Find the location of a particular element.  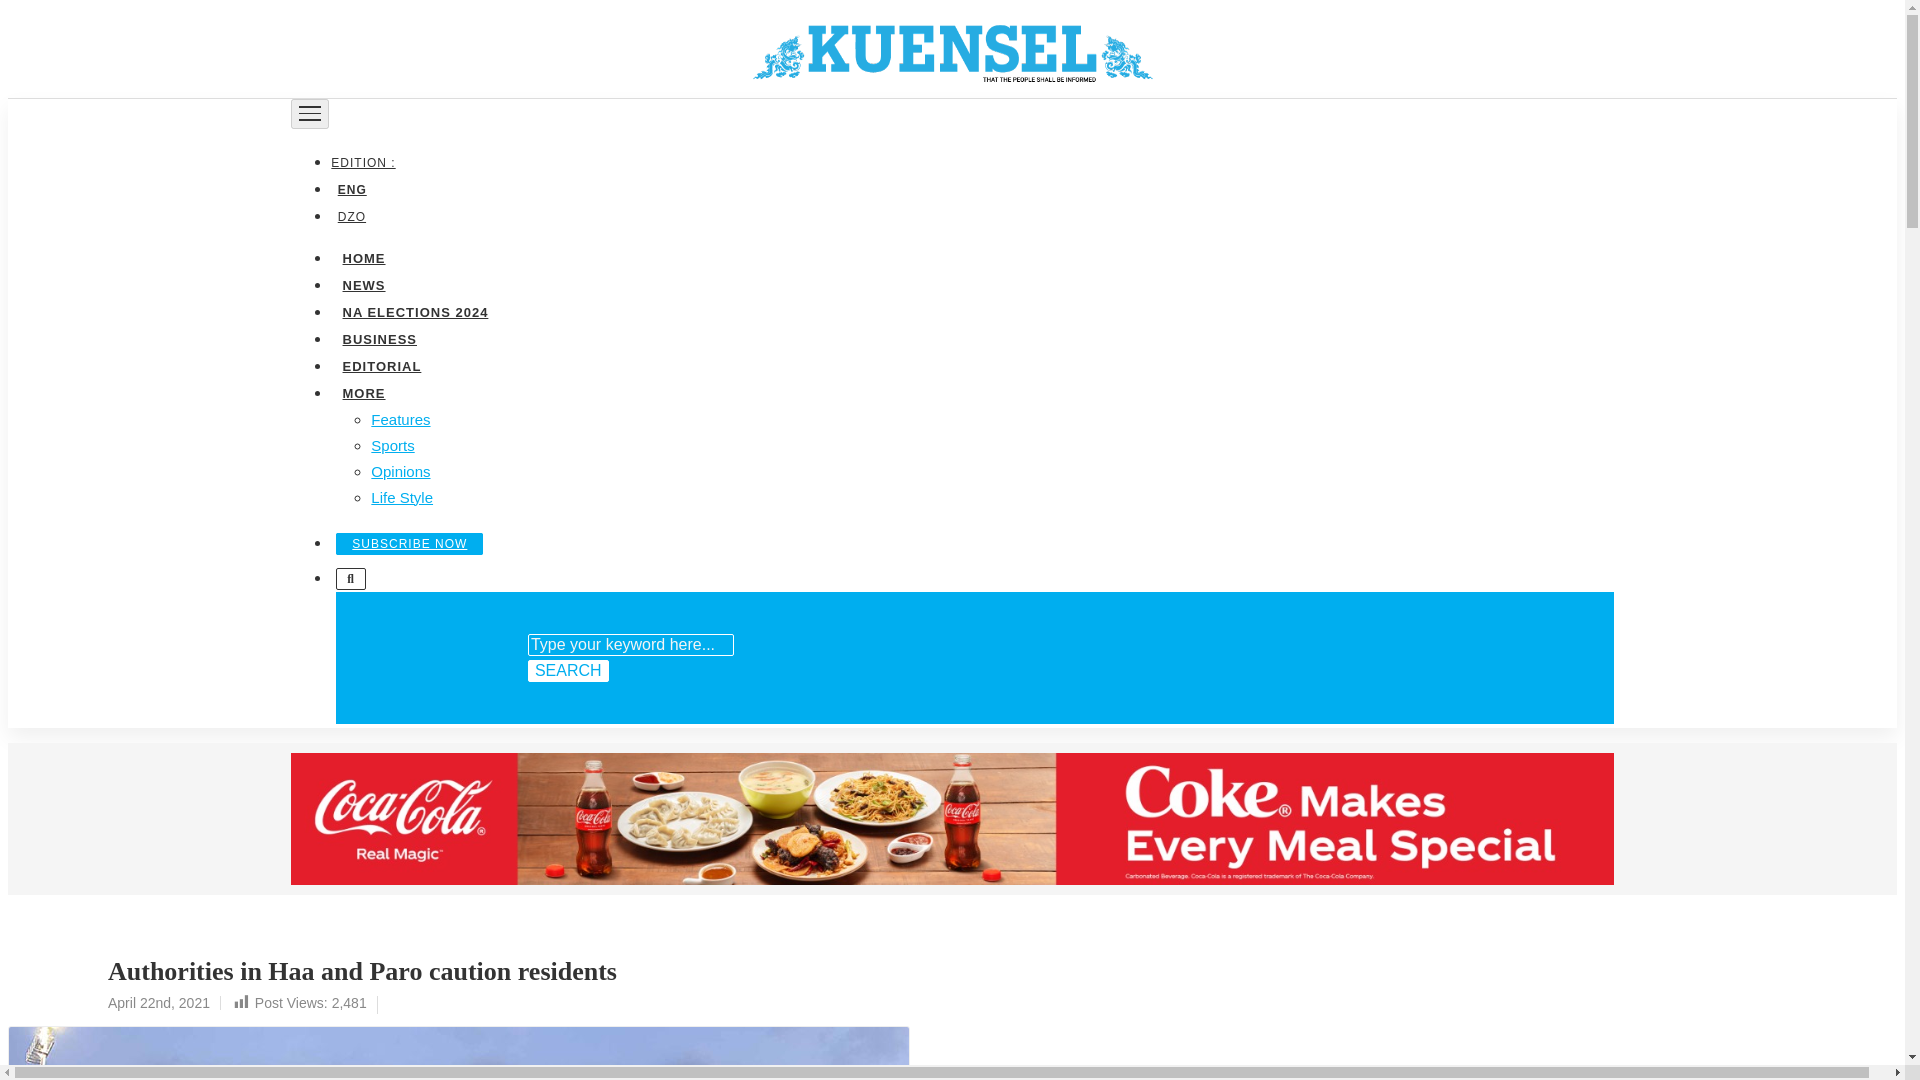

Sports is located at coordinates (392, 444).